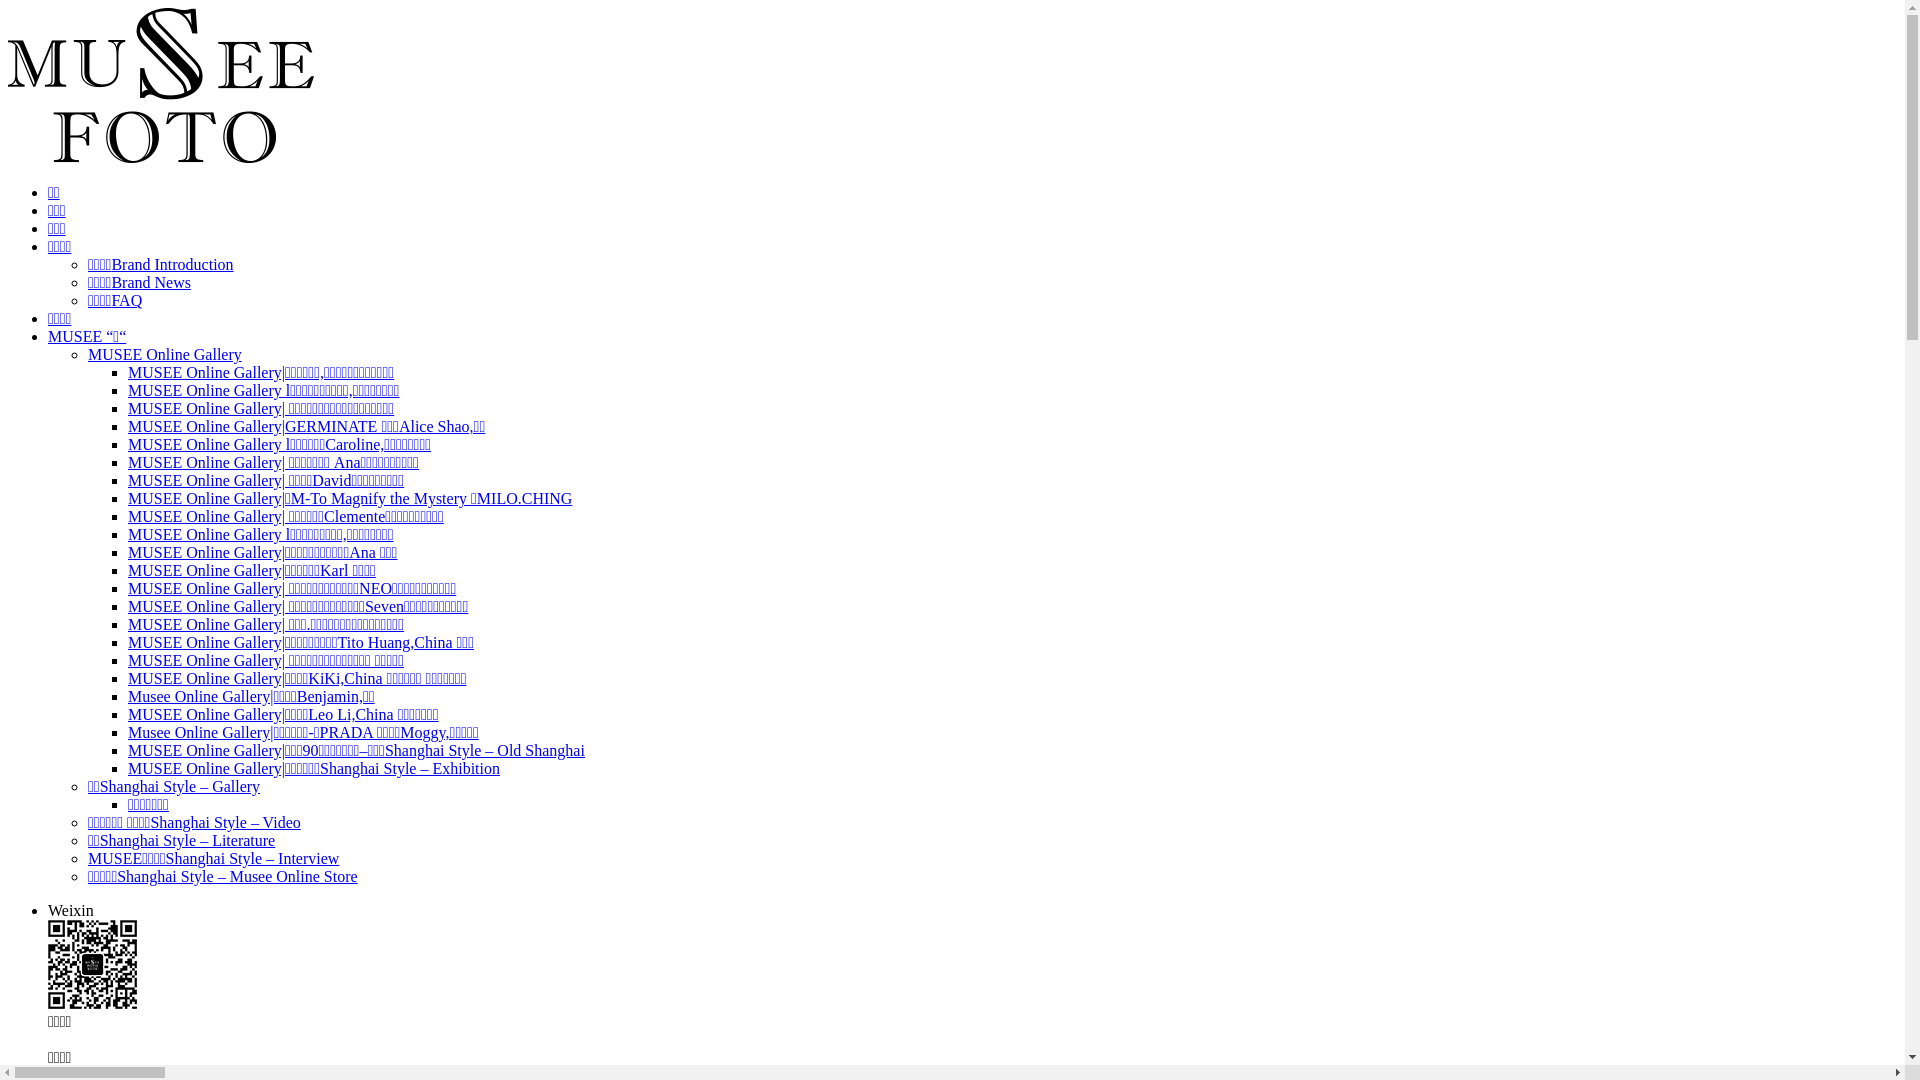  What do you see at coordinates (165, 354) in the screenshot?
I see `MUSEE Online Gallery` at bounding box center [165, 354].